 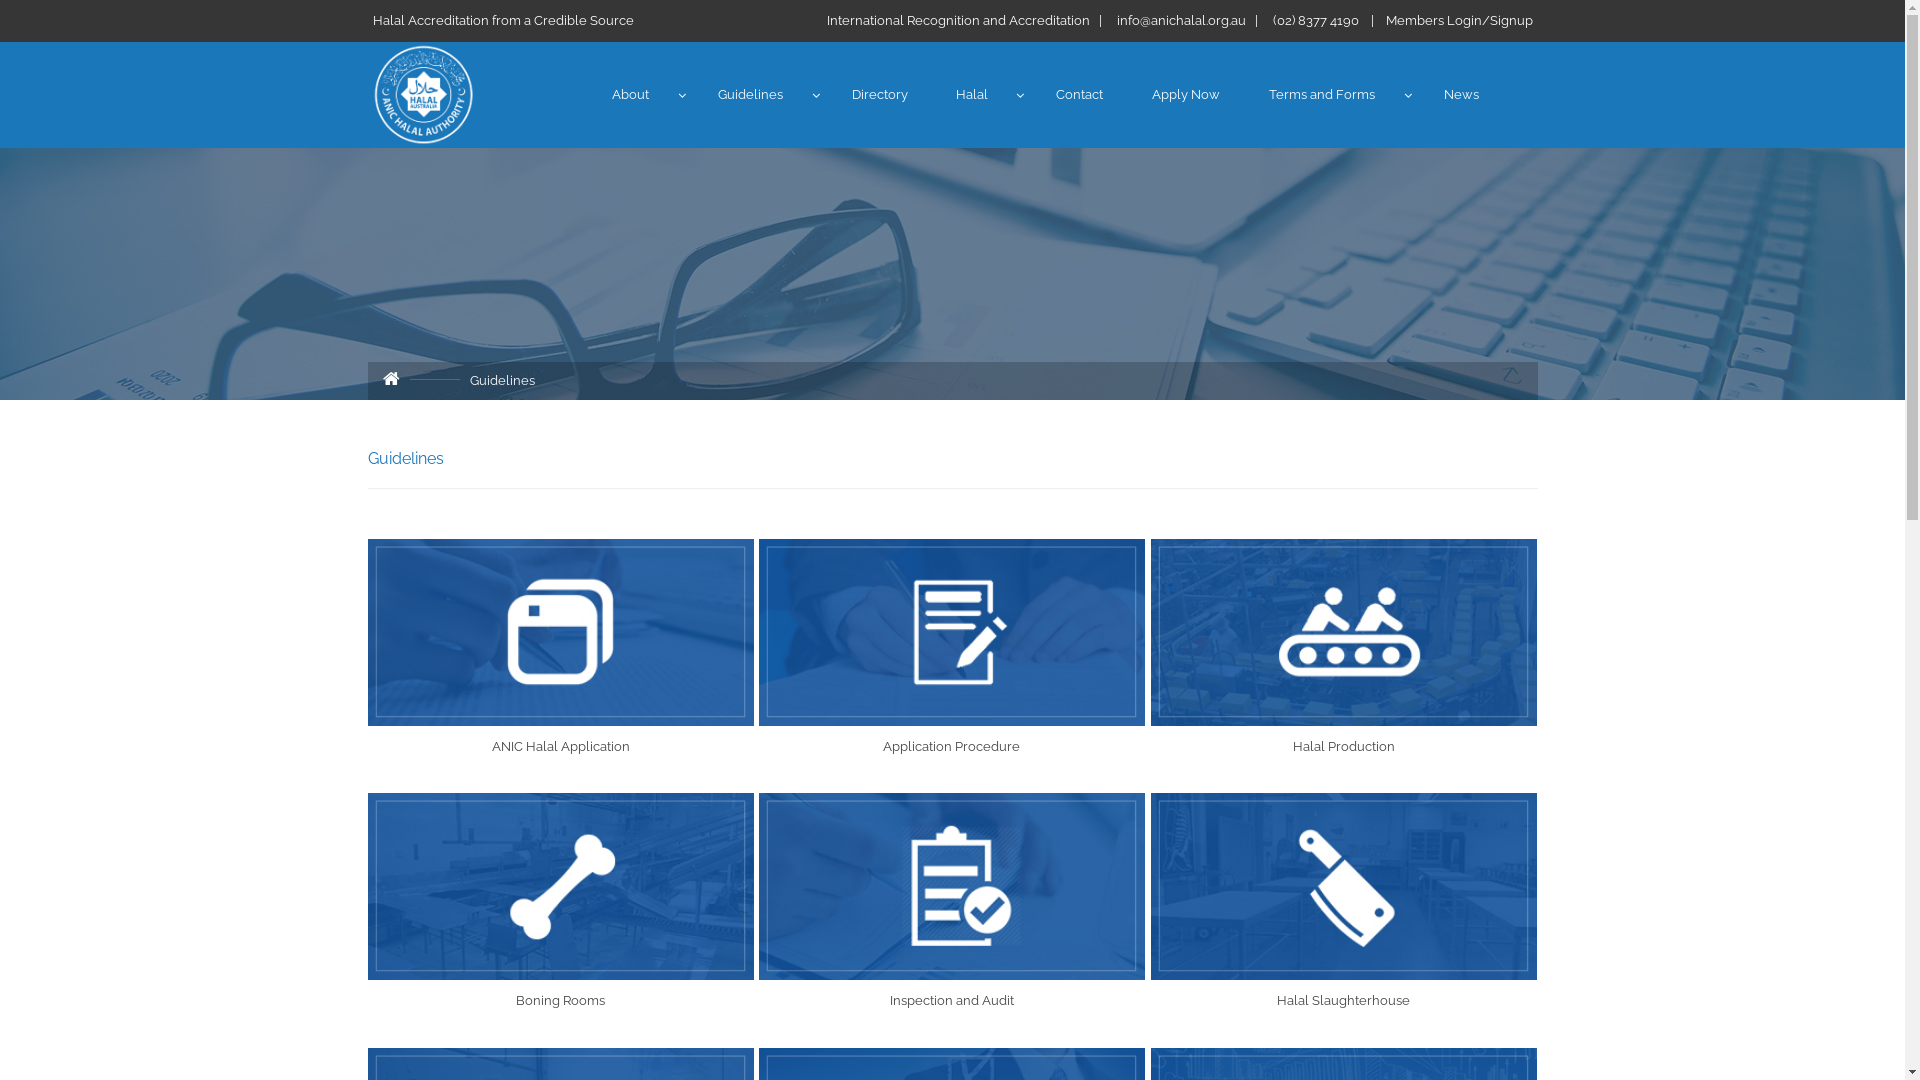 What do you see at coordinates (560, 746) in the screenshot?
I see `ANIC Halal Application` at bounding box center [560, 746].